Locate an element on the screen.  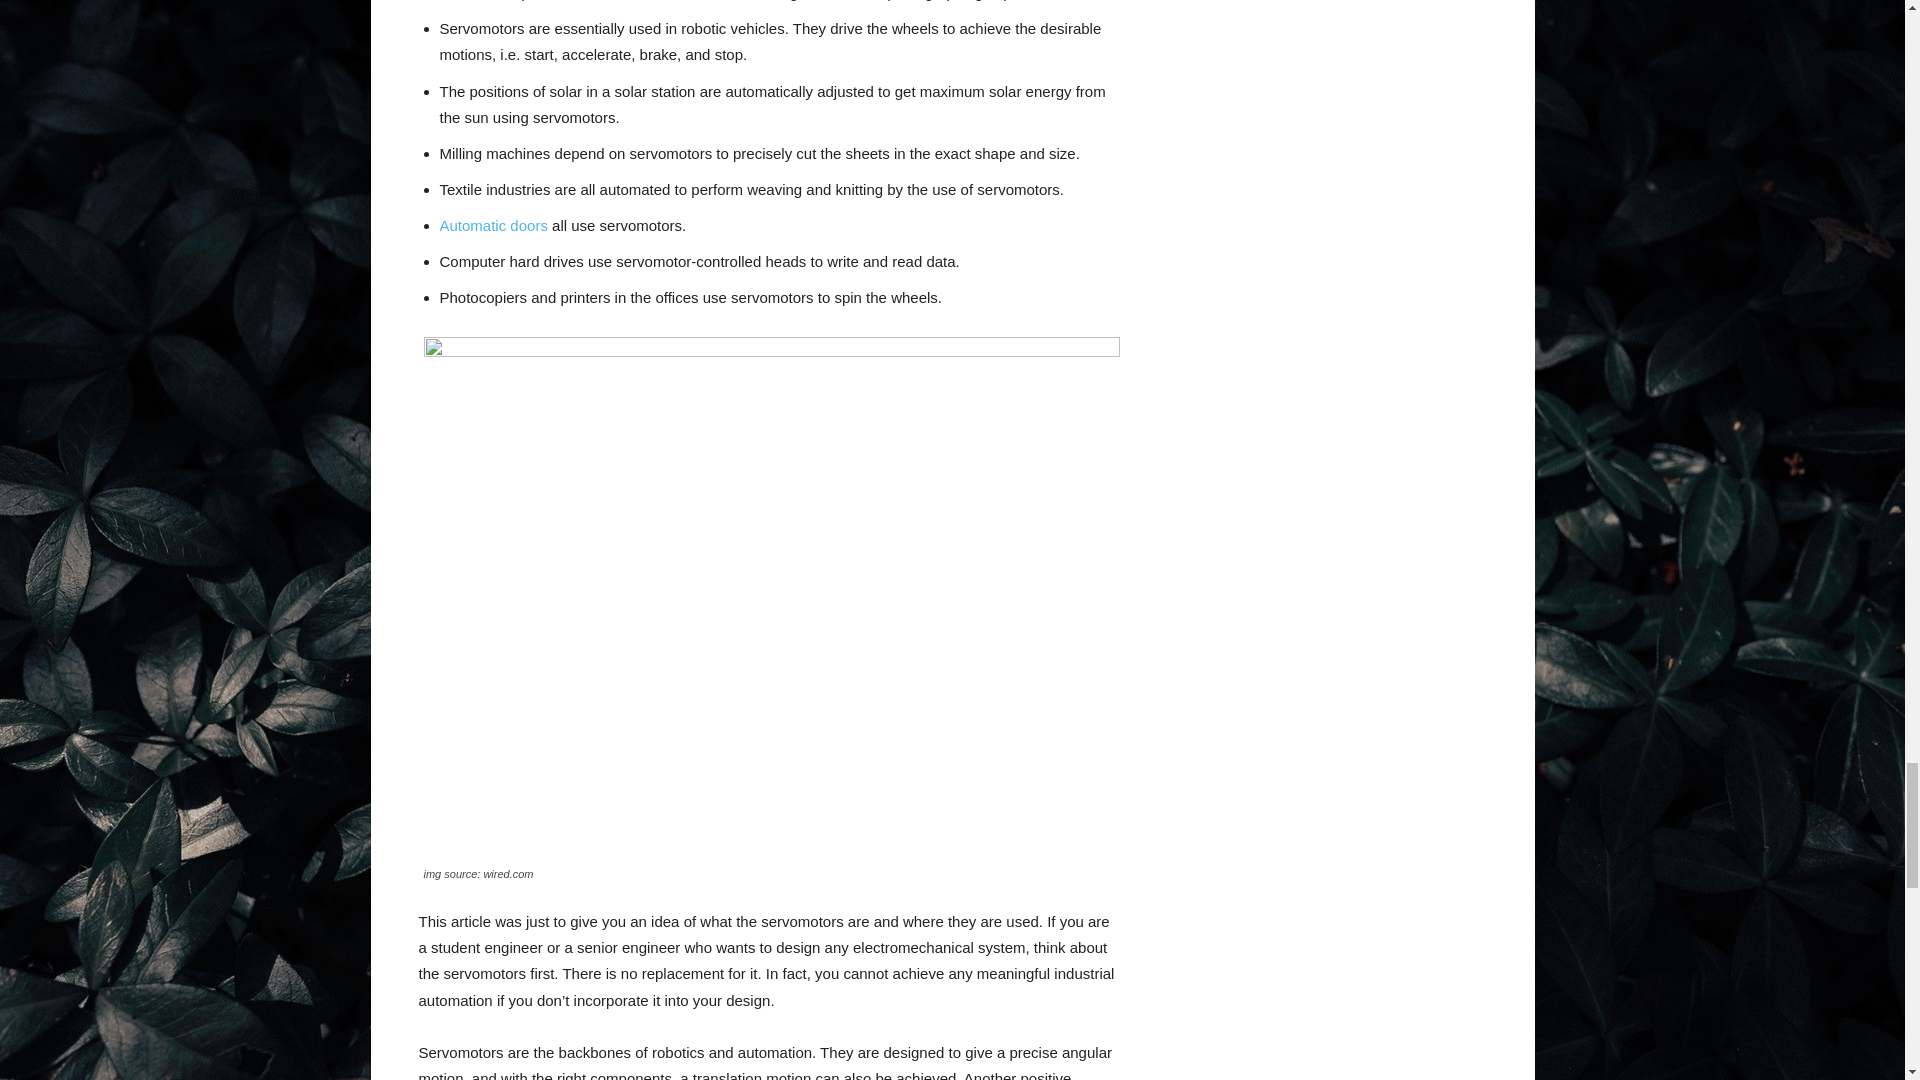
Automatic doors is located at coordinates (493, 226).